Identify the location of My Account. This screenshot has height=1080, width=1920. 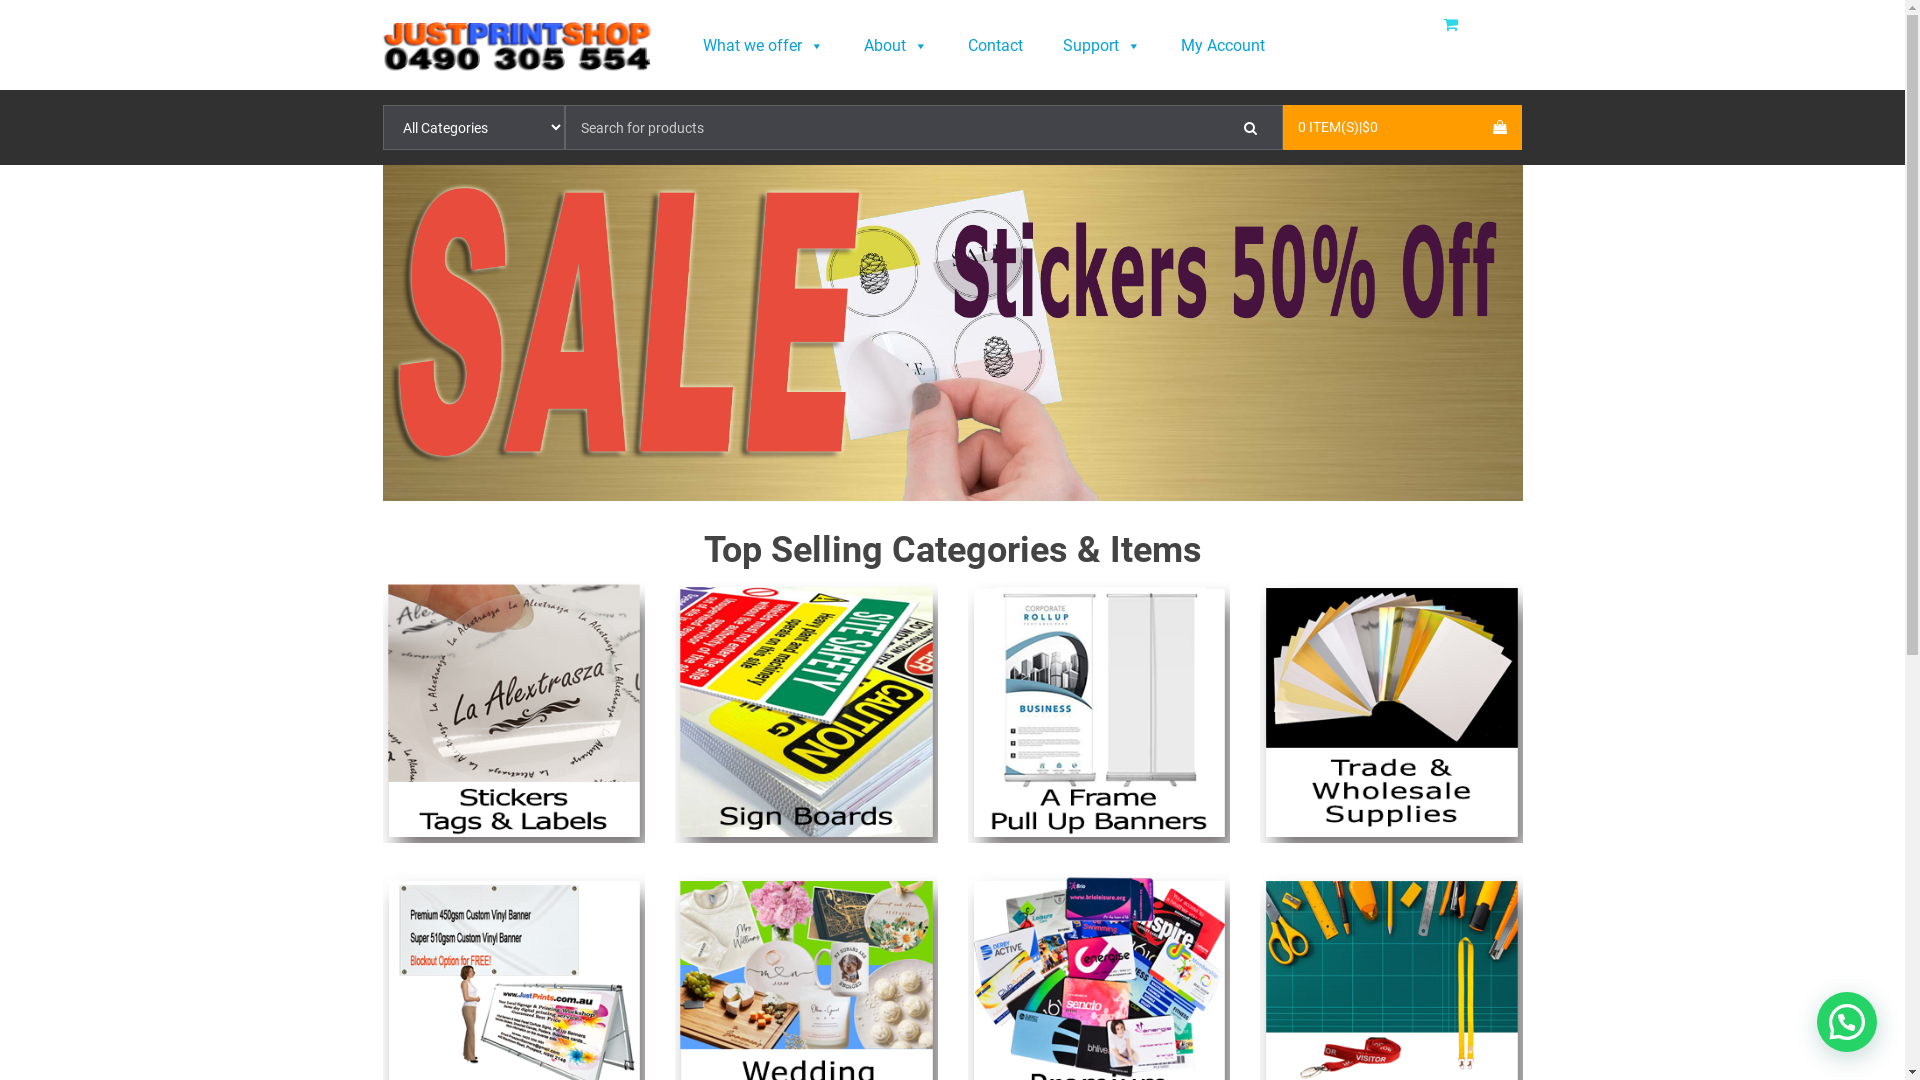
(1222, 46).